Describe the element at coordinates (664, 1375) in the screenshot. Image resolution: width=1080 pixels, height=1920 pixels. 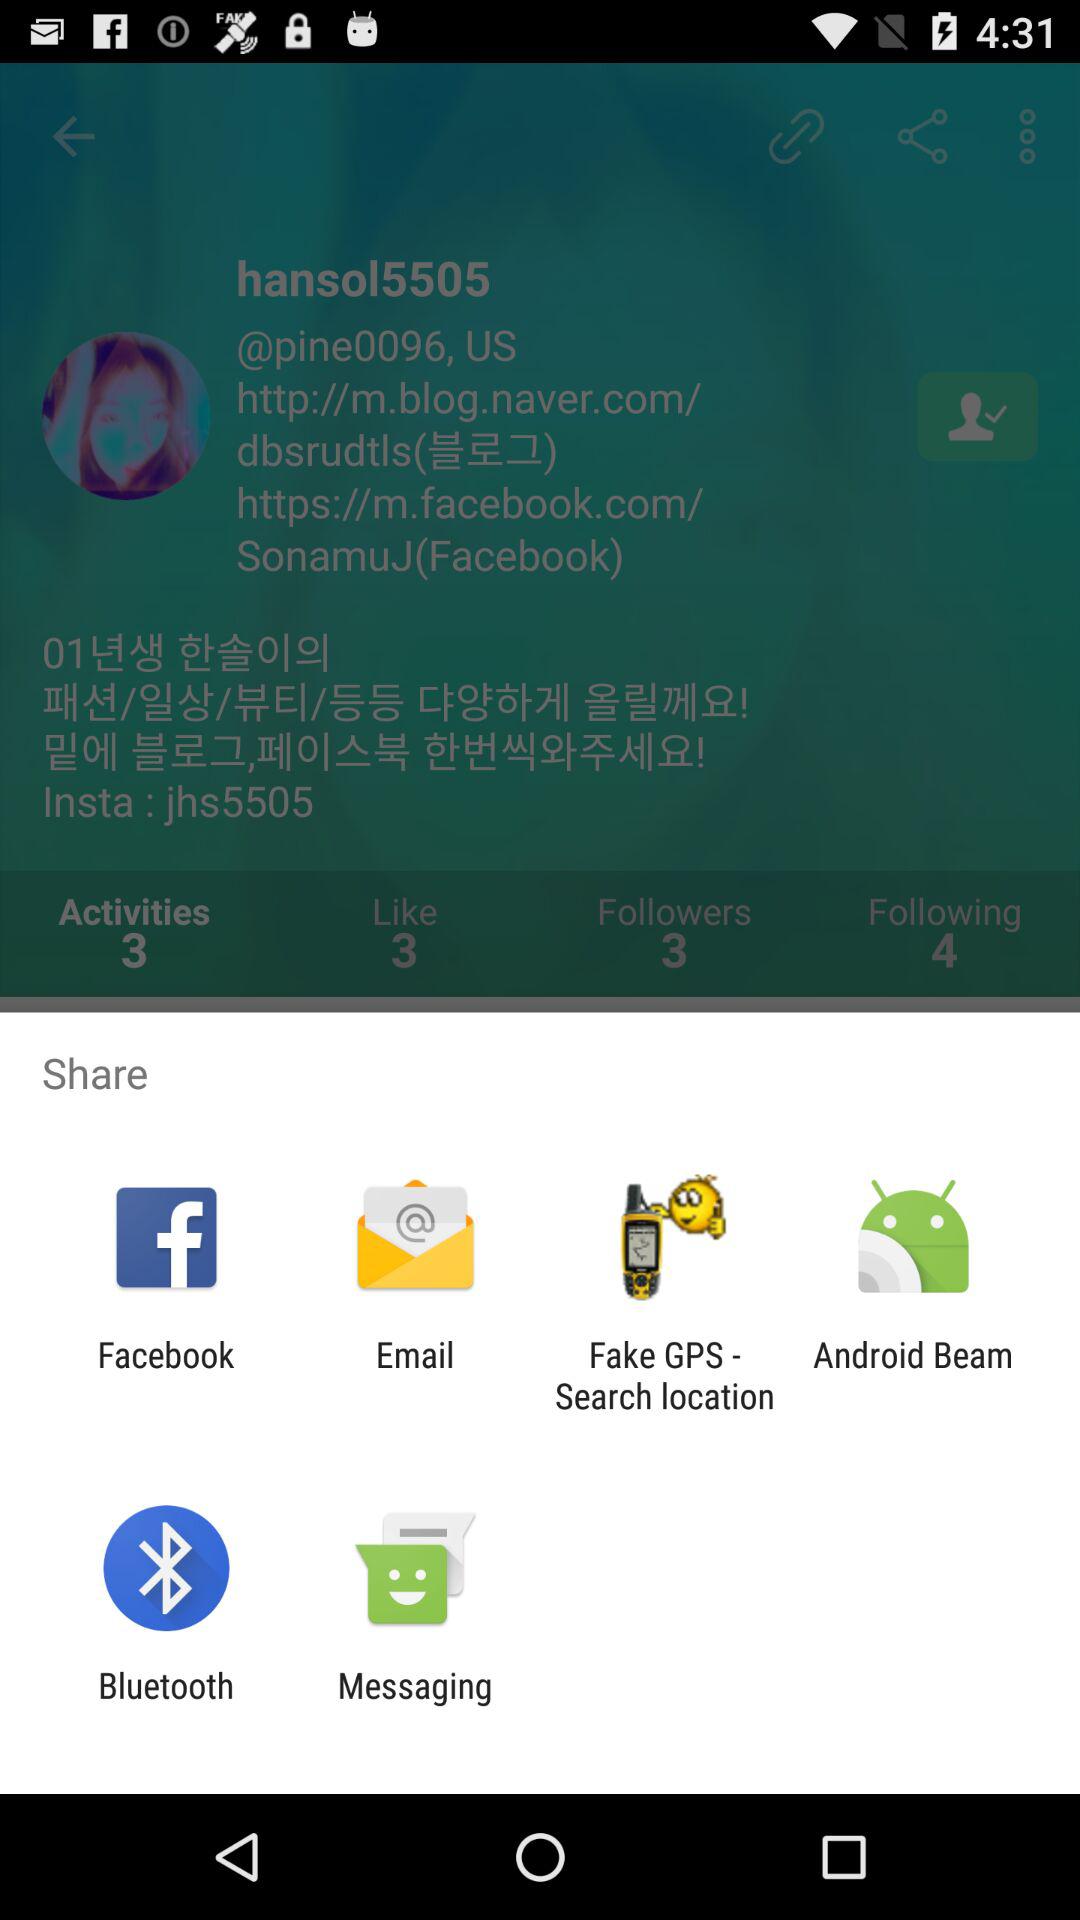
I see `tap icon next to android beam icon` at that location.